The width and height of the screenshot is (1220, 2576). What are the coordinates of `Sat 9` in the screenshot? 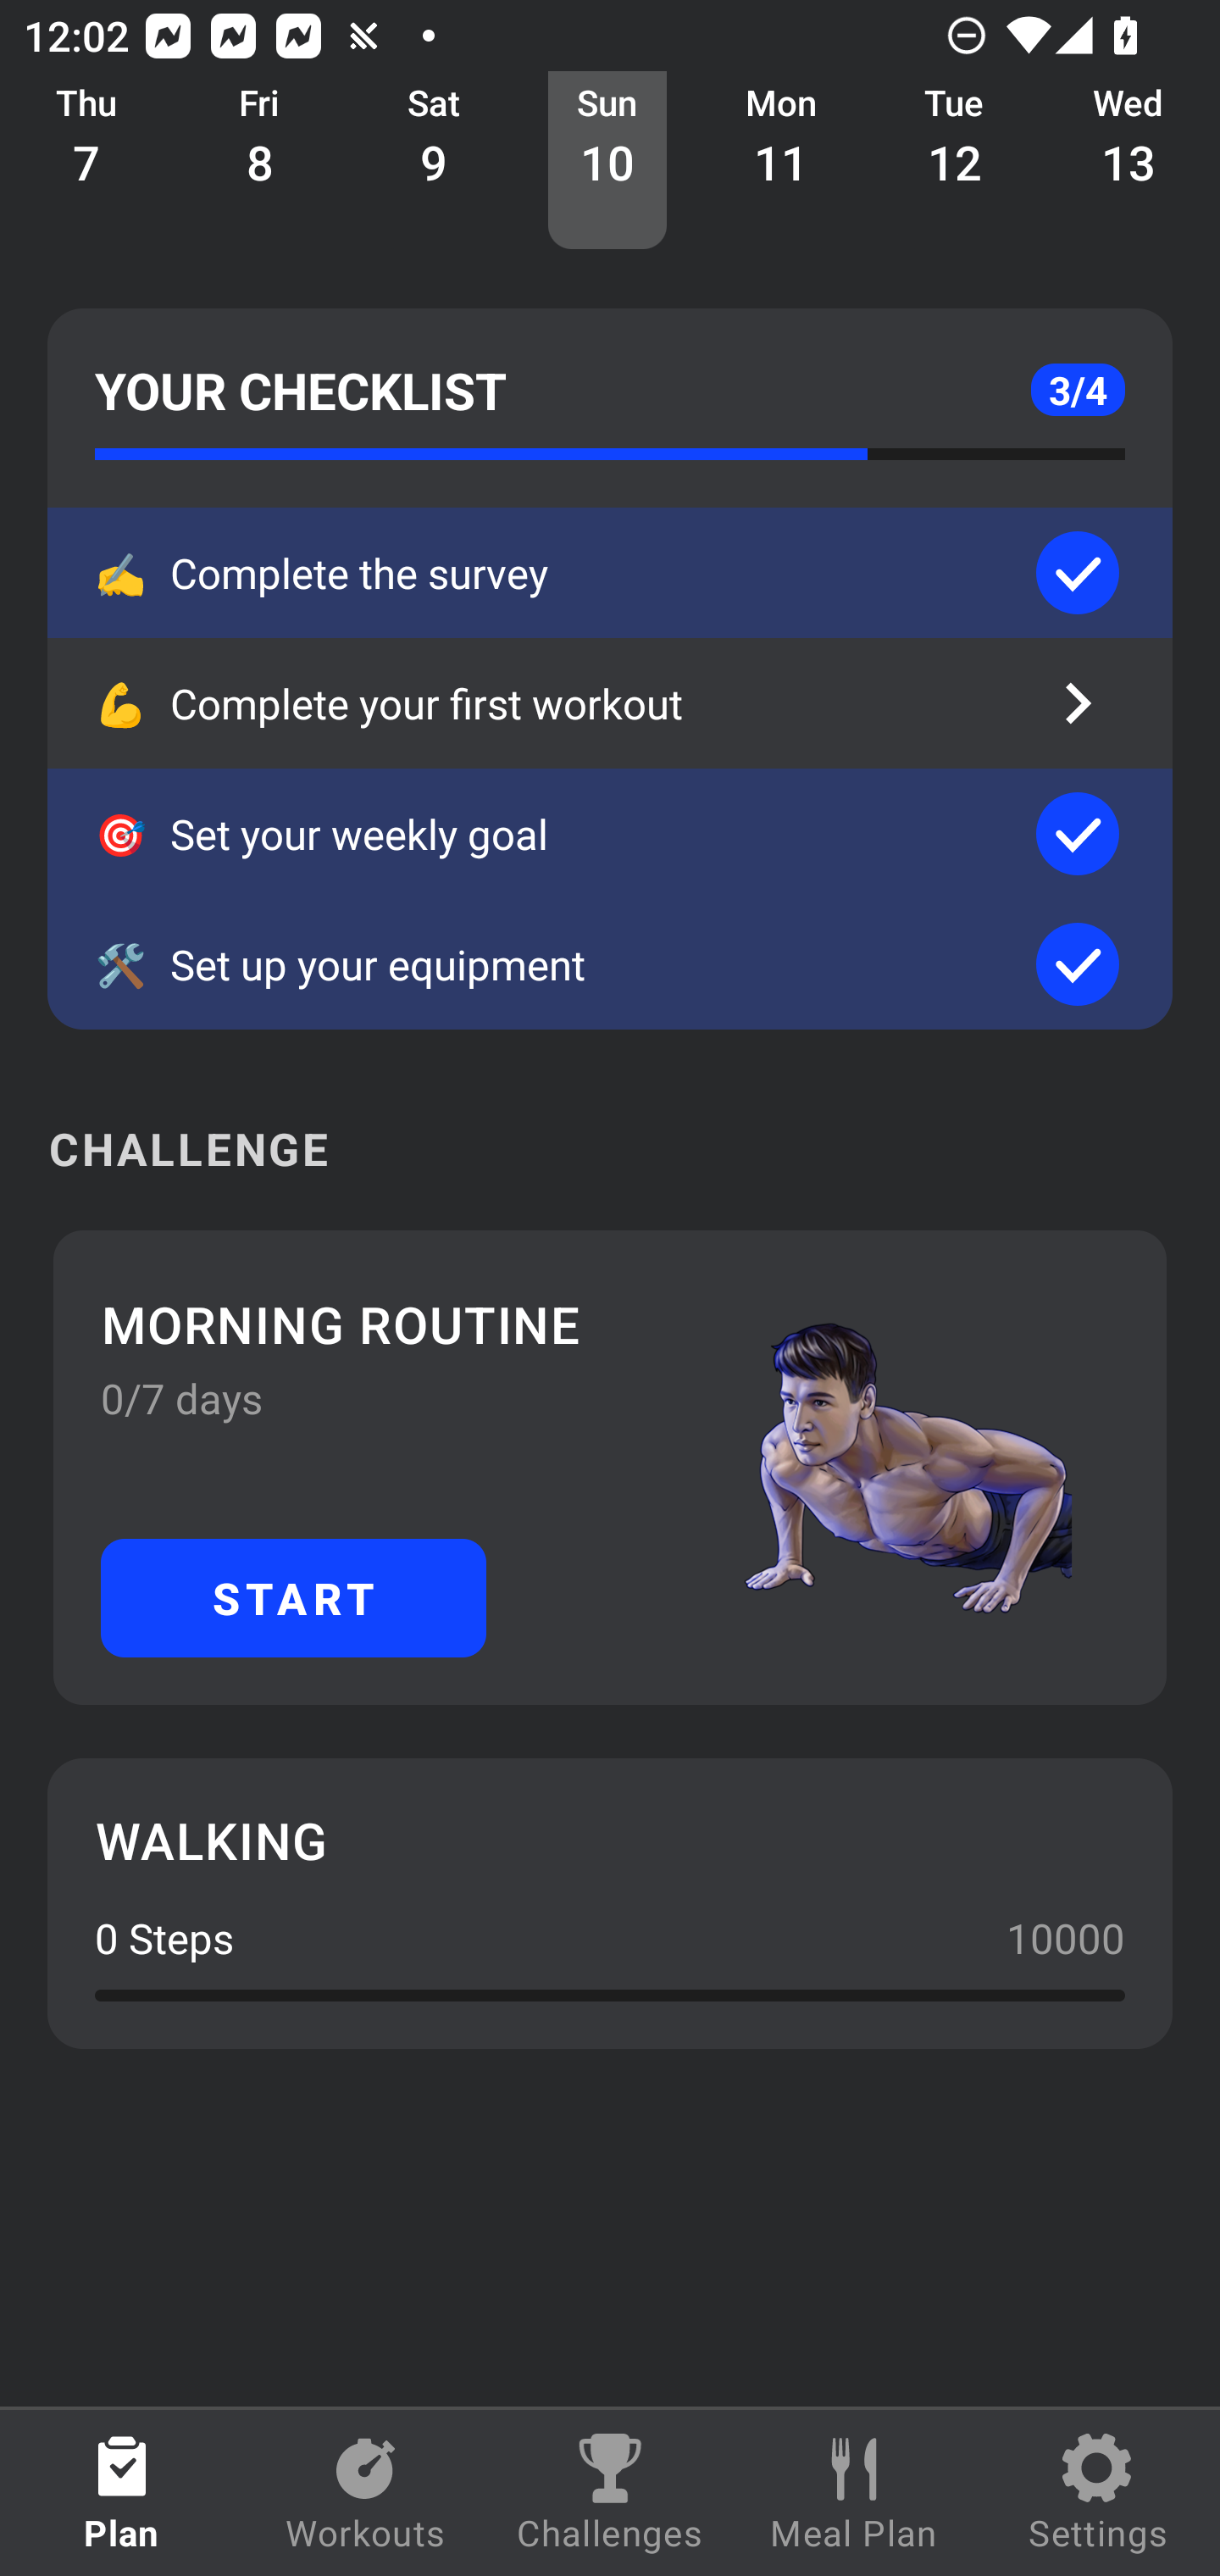 It's located at (434, 161).